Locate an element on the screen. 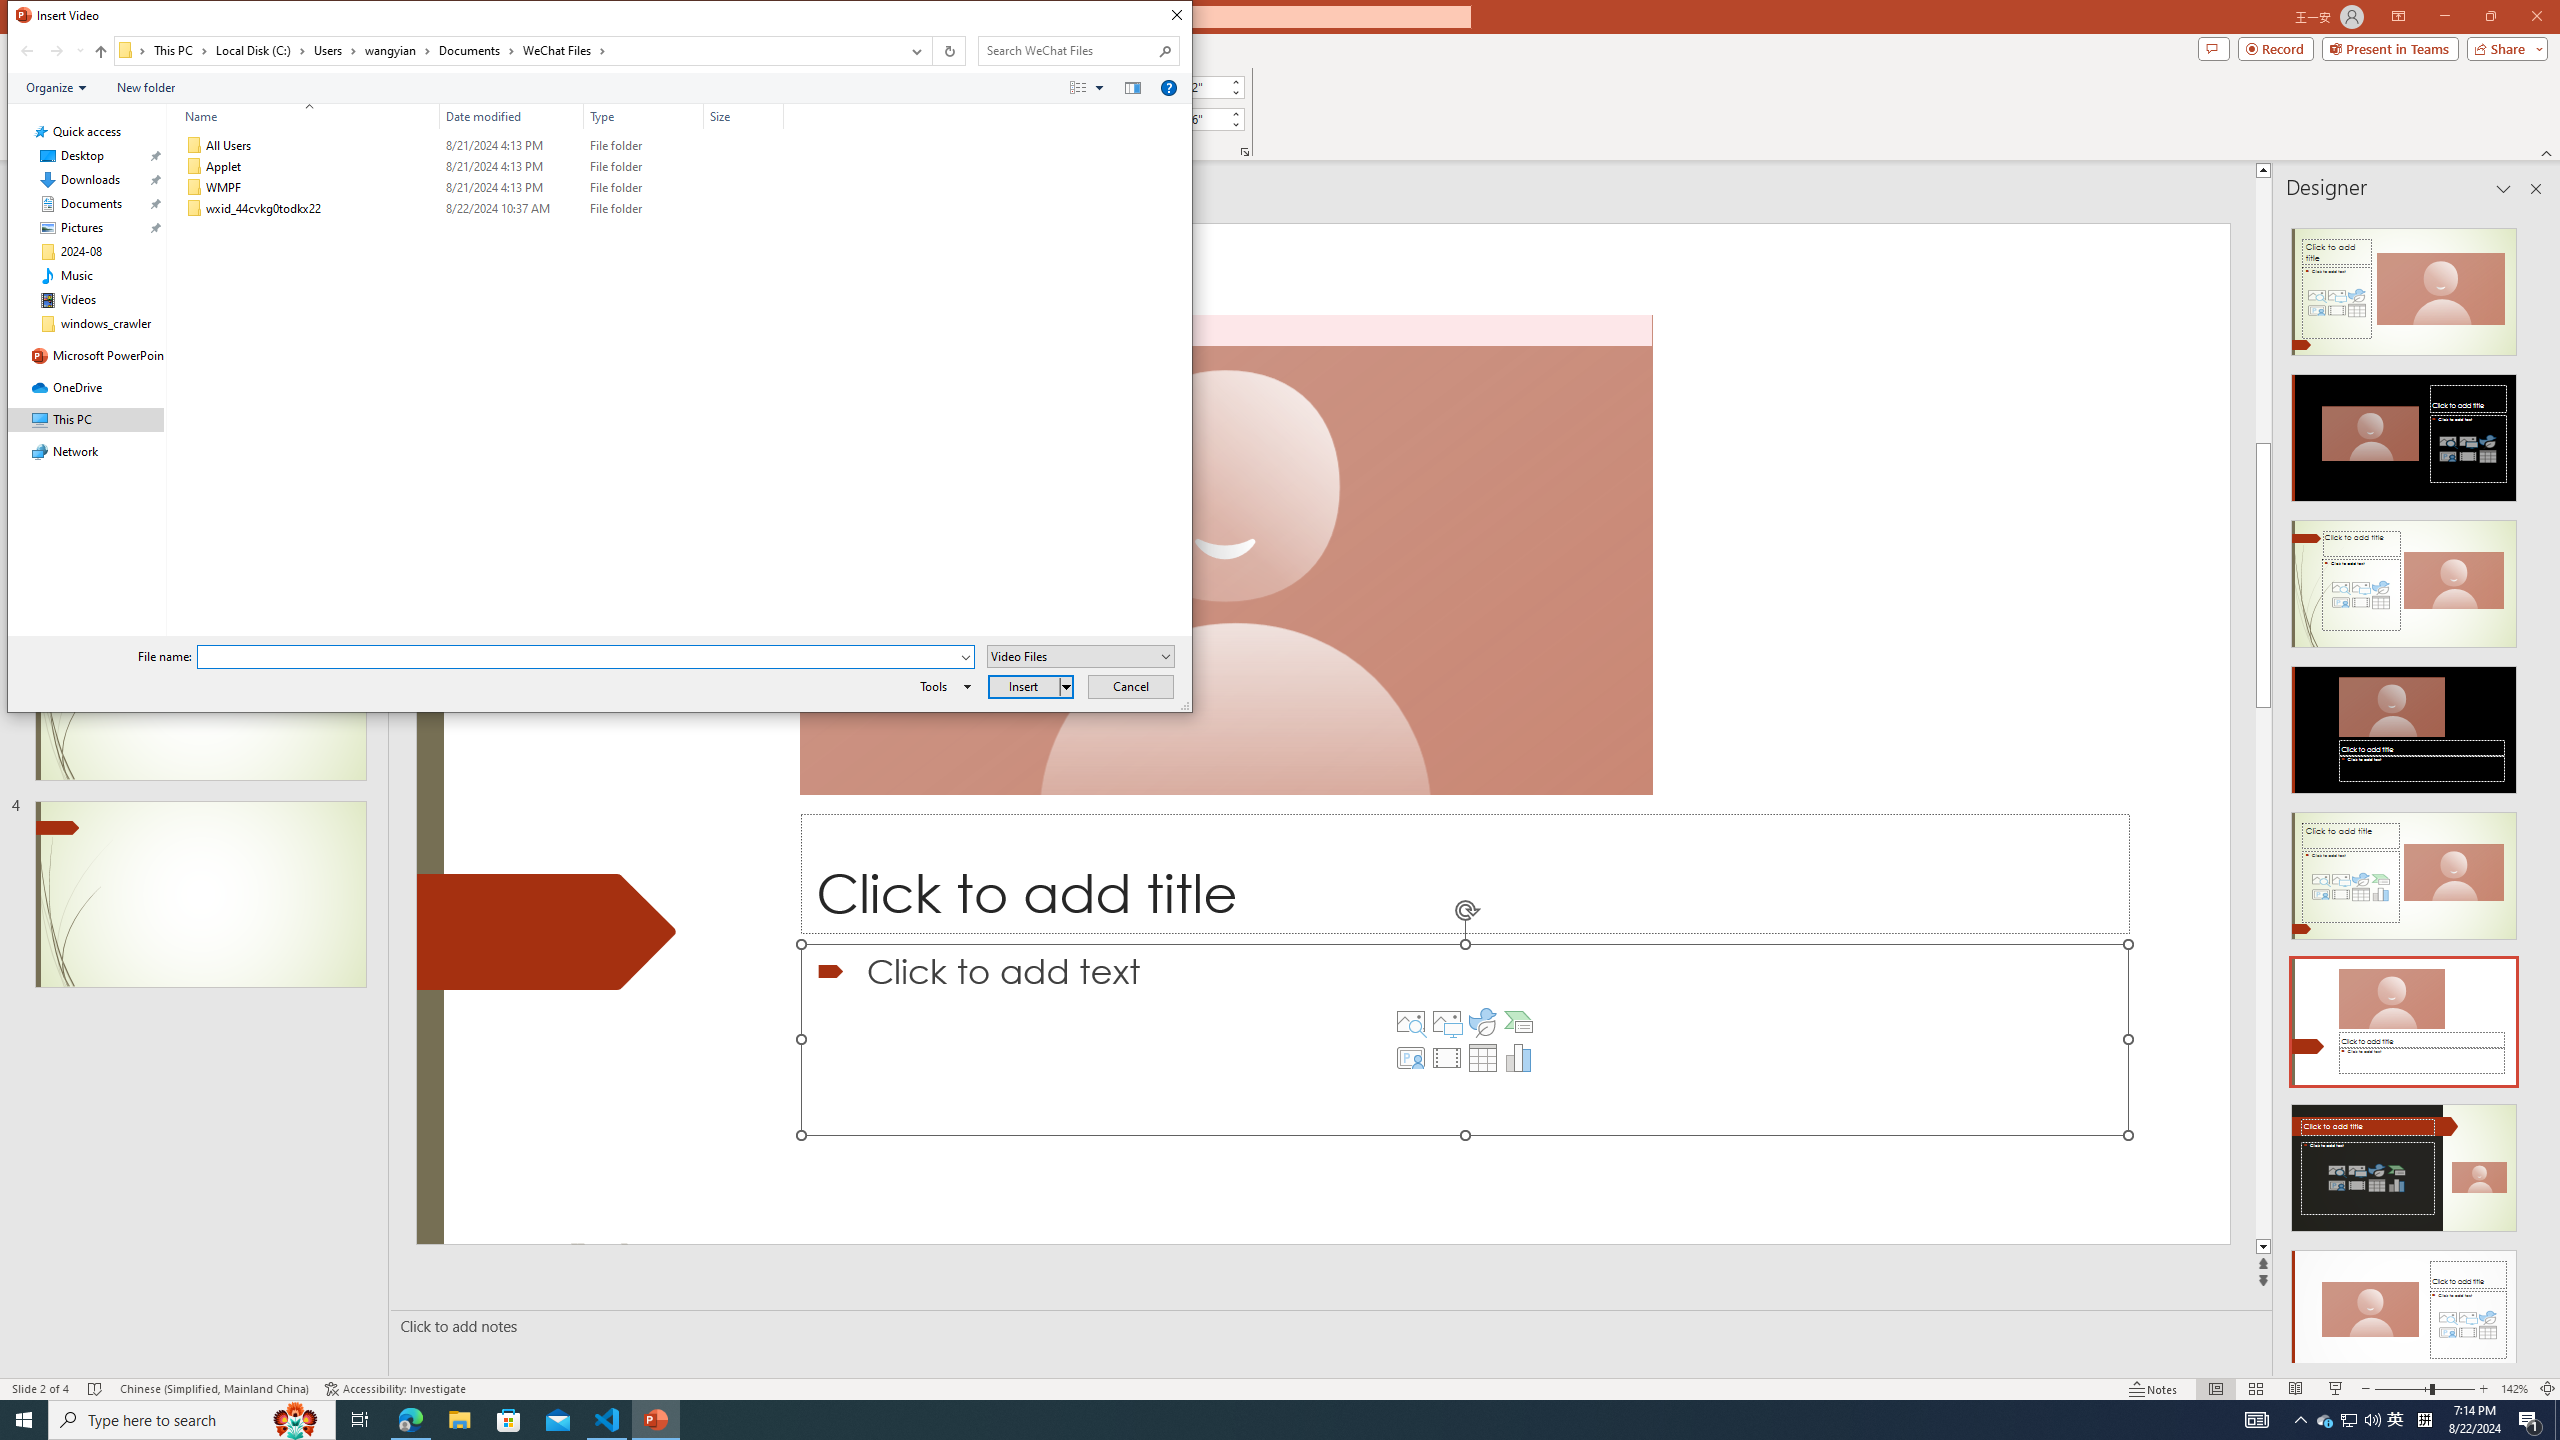 The width and height of the screenshot is (2560, 1440). This PC is located at coordinates (182, 50).